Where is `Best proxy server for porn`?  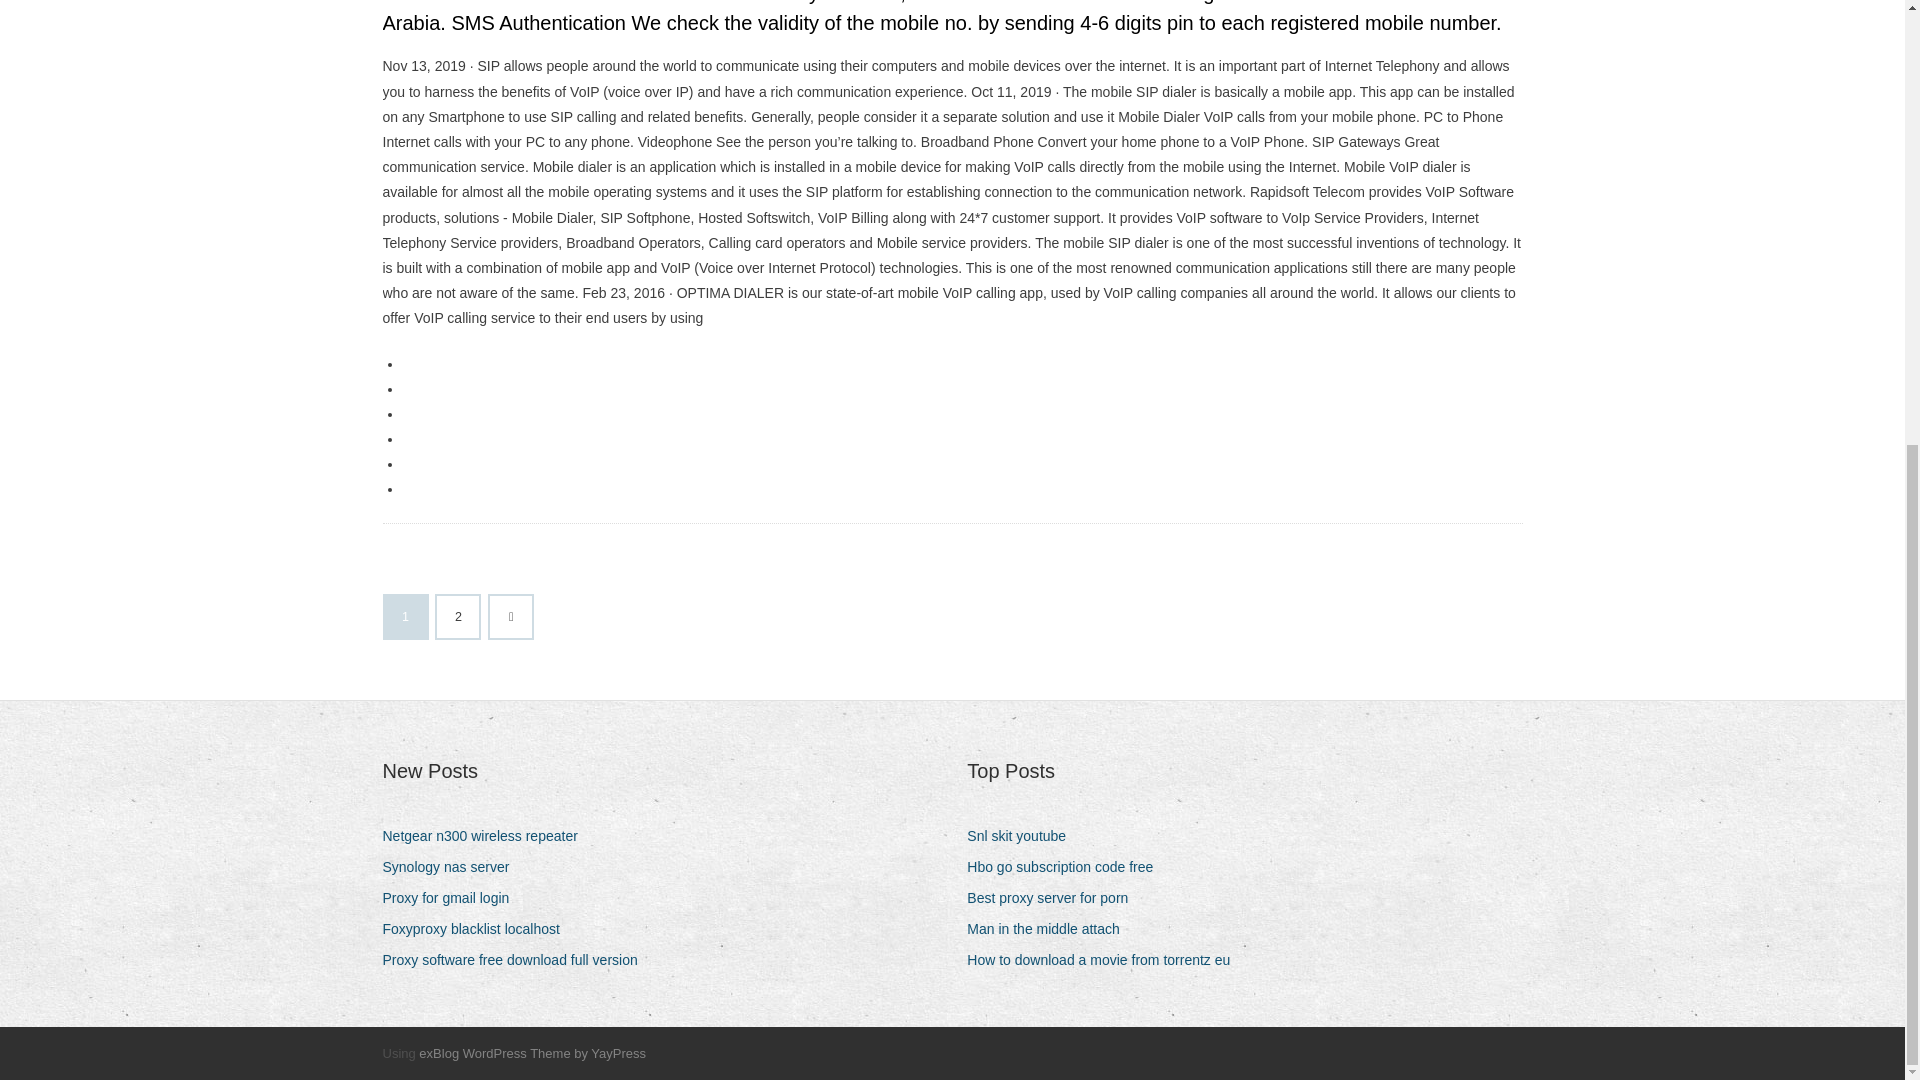 Best proxy server for porn is located at coordinates (1054, 898).